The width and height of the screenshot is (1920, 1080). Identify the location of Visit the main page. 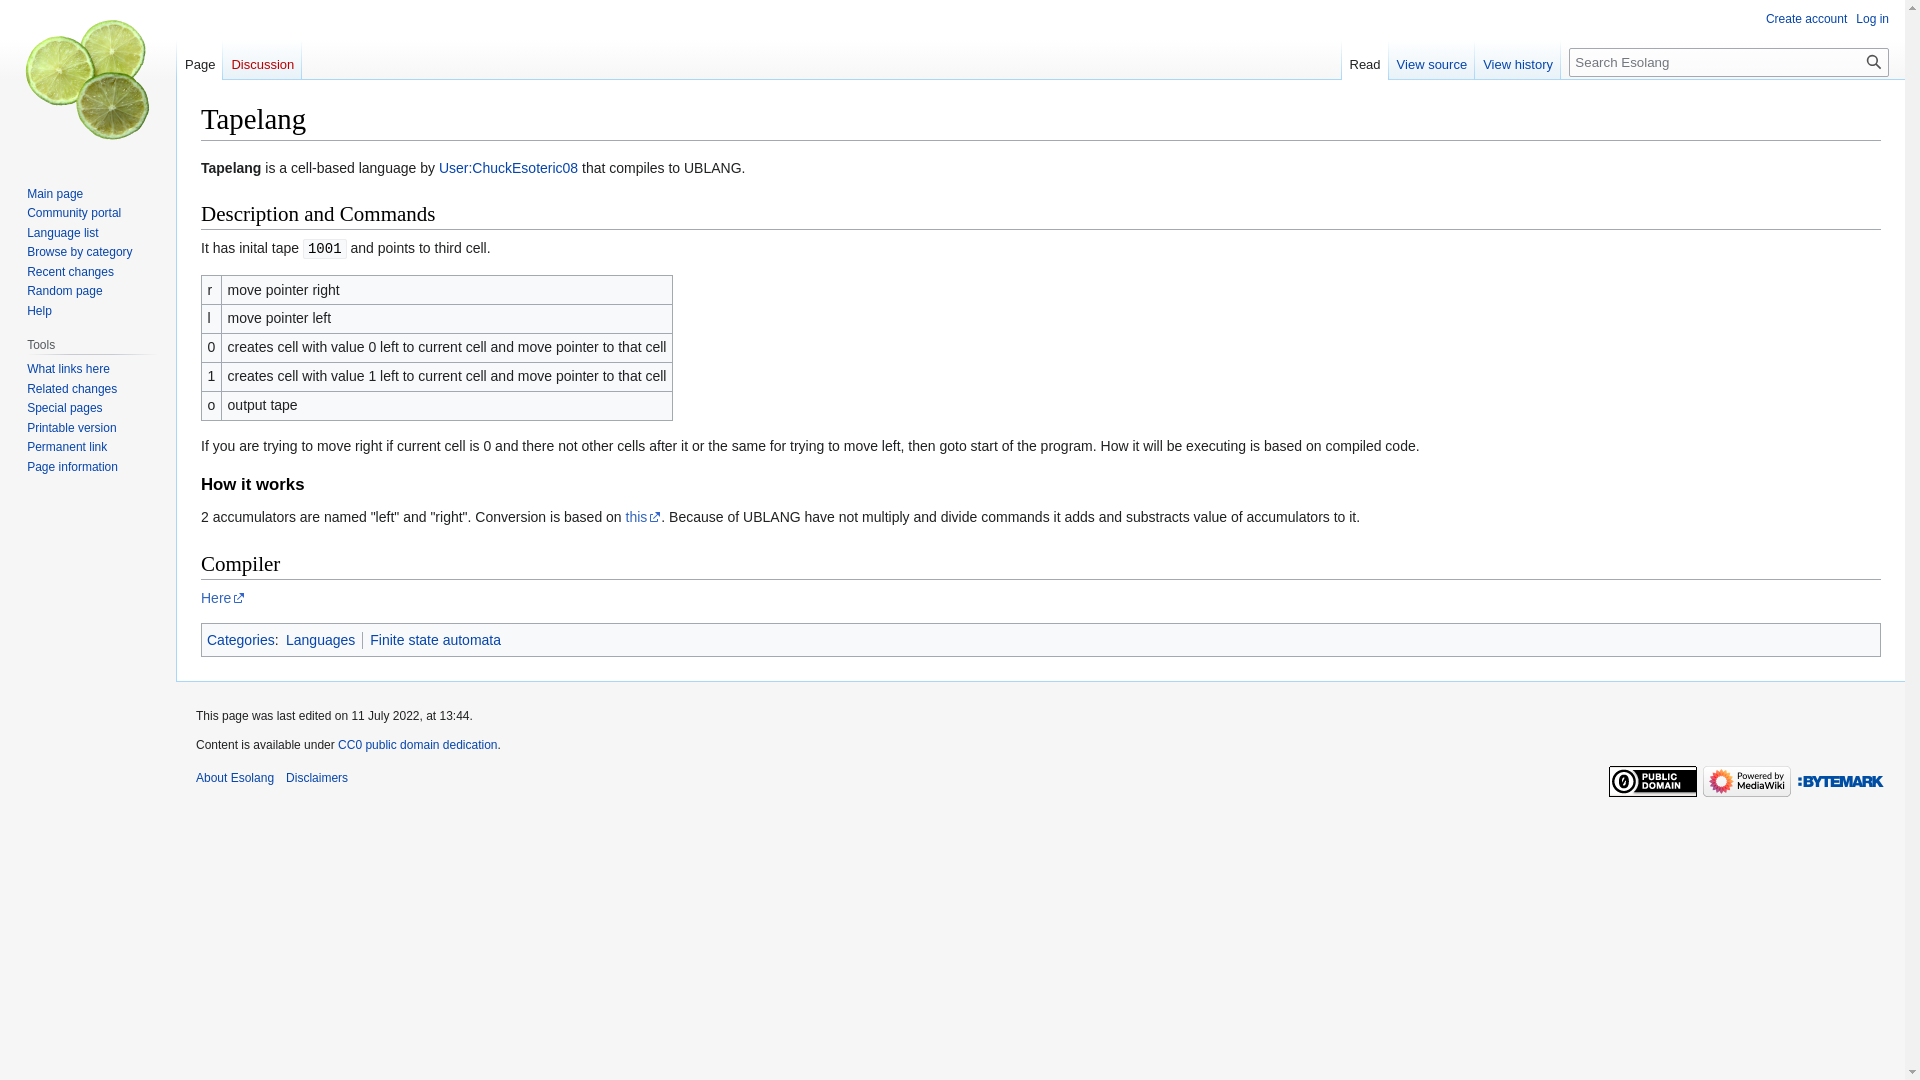
(88, 80).